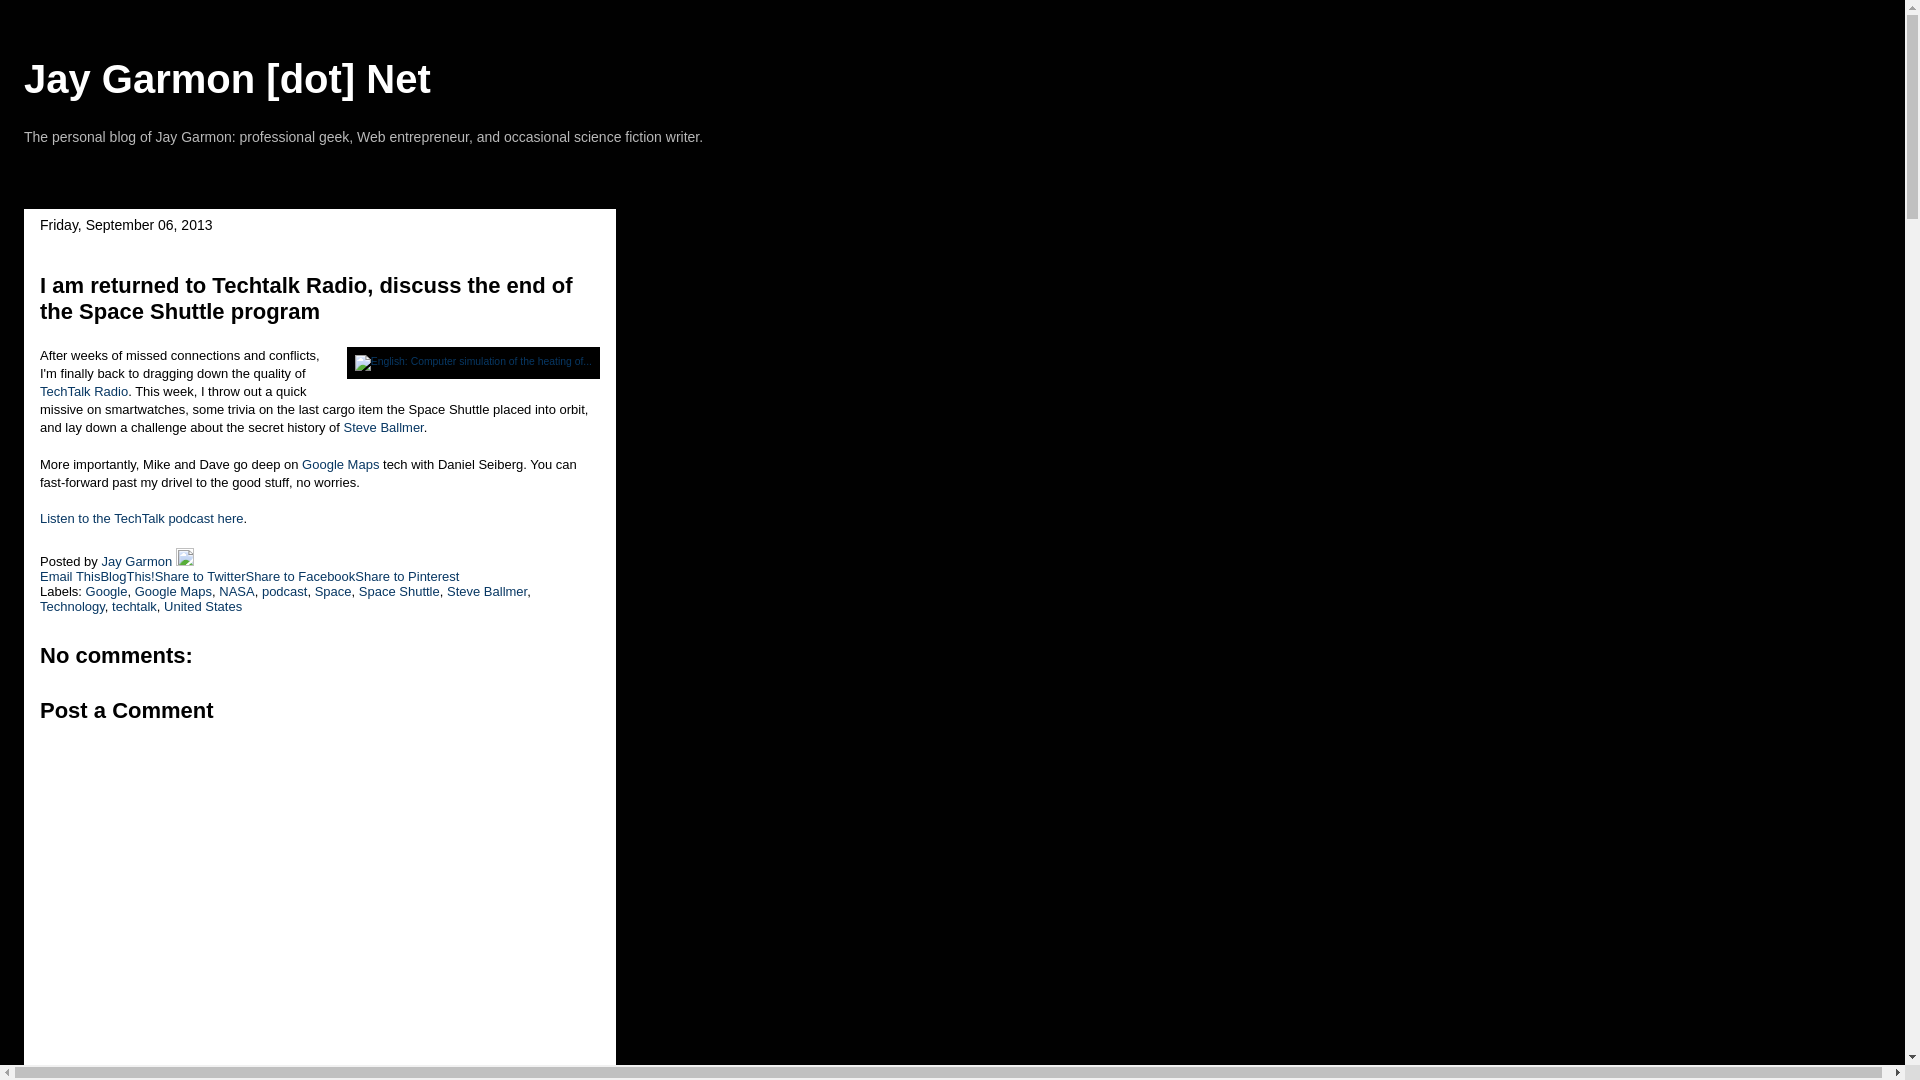 The height and width of the screenshot is (1080, 1920). What do you see at coordinates (284, 592) in the screenshot?
I see `podcast` at bounding box center [284, 592].